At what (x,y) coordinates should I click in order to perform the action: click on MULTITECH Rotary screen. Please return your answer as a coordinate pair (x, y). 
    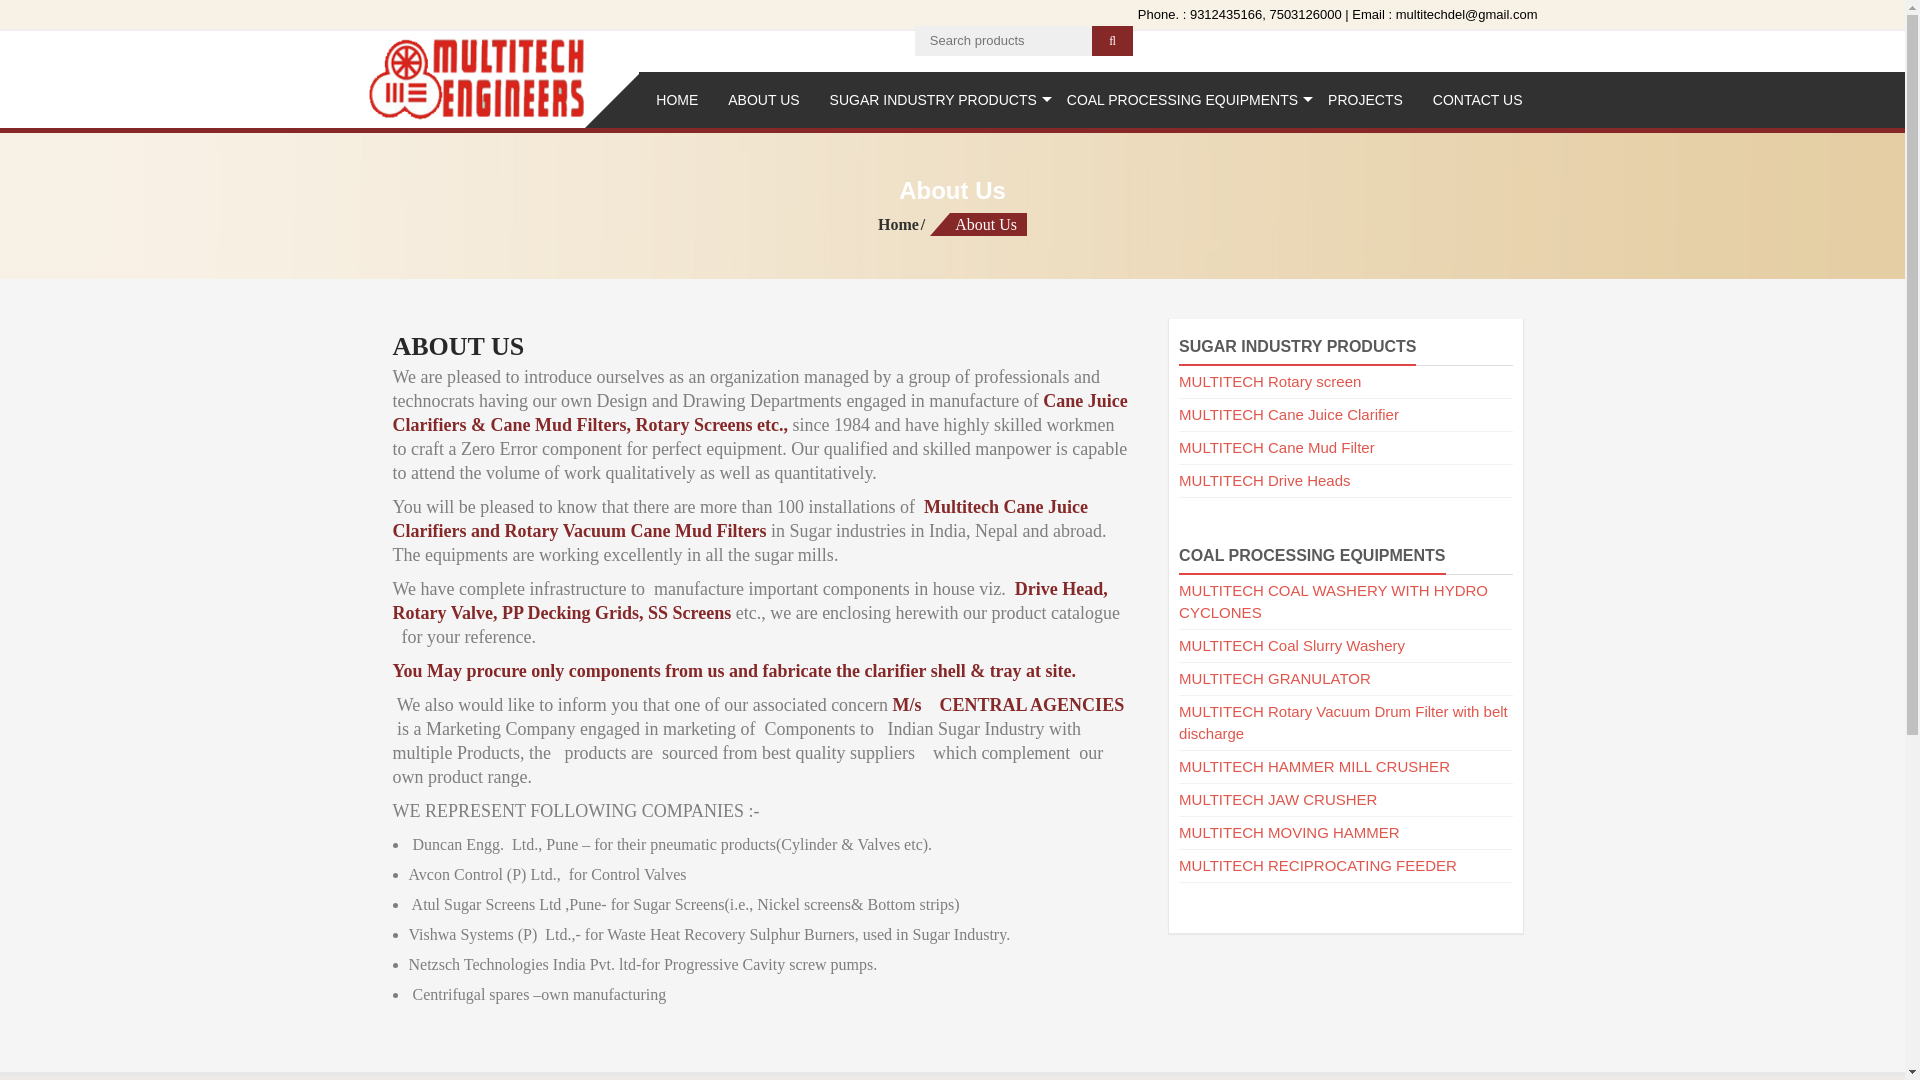
    Looking at the image, I should click on (1270, 380).